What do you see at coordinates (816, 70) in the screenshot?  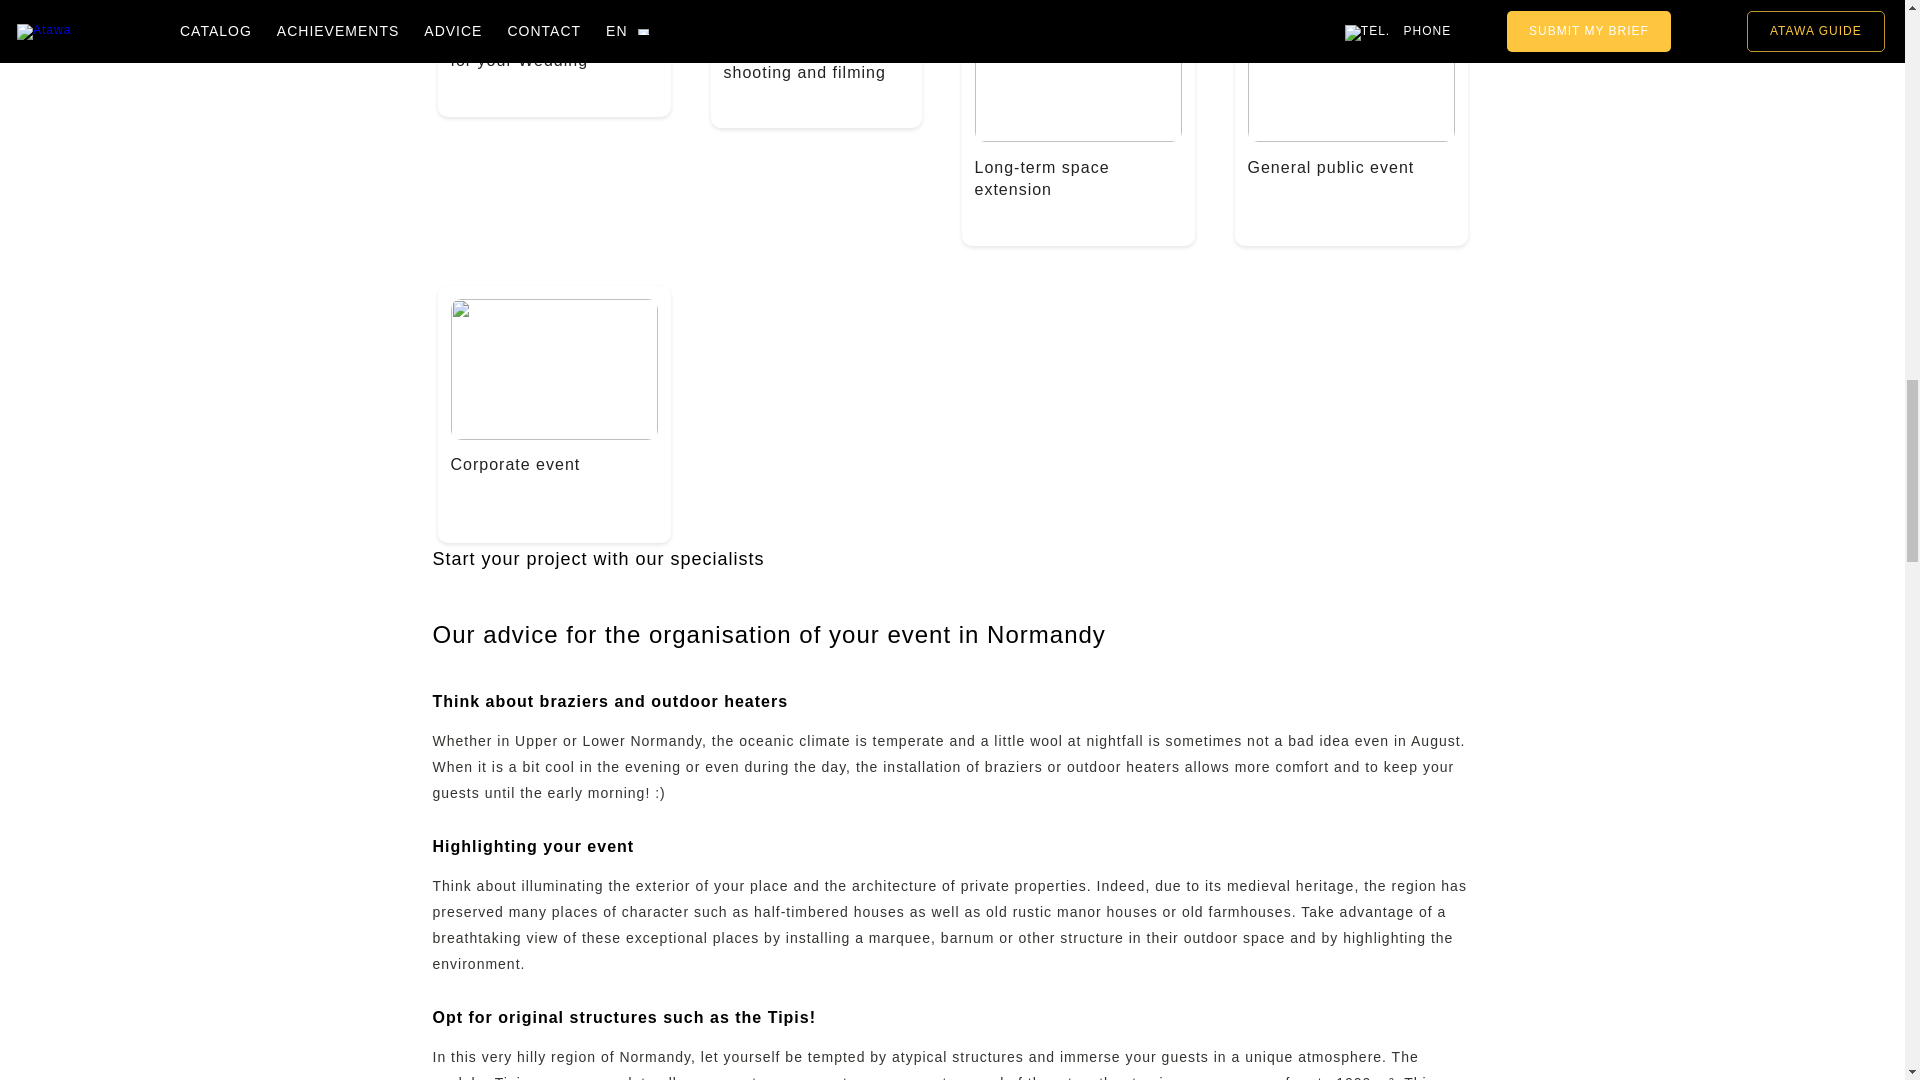 I see `Fashion show, shooting and filming` at bounding box center [816, 70].